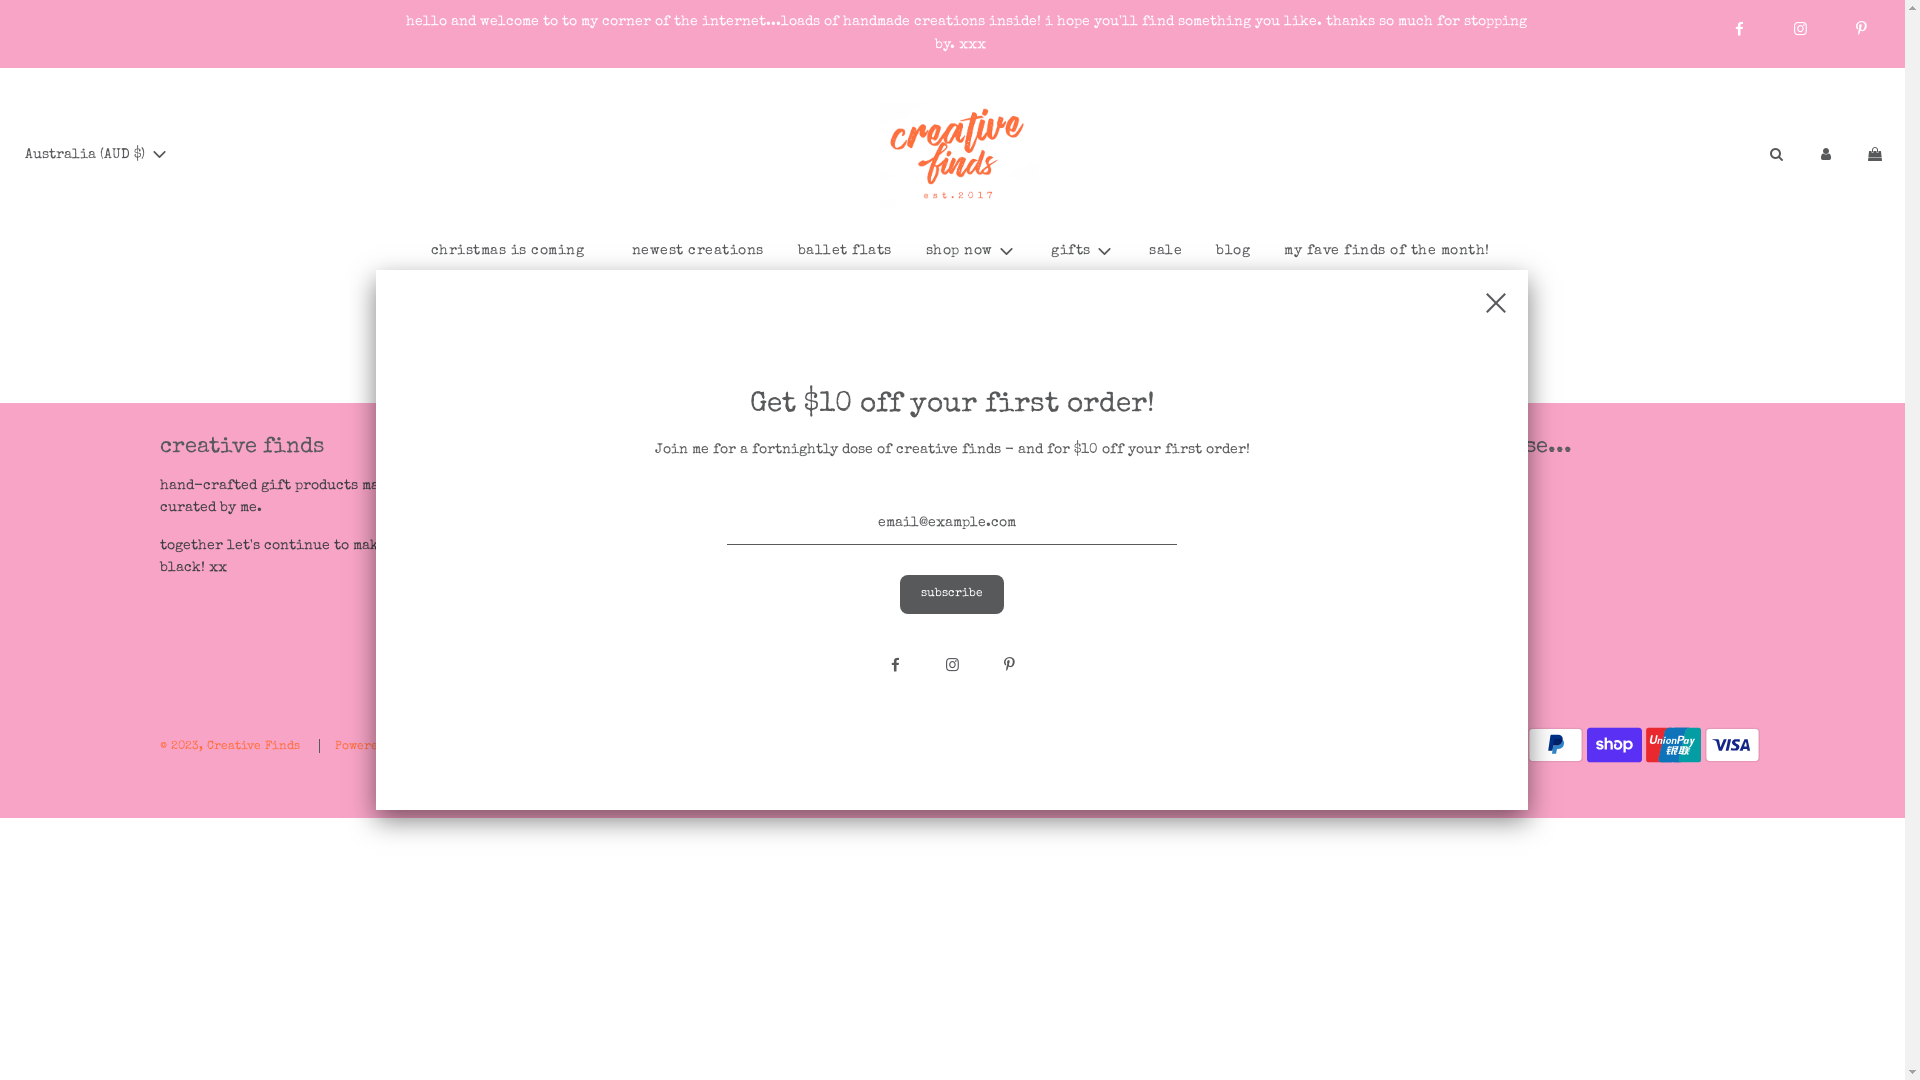 Image resolution: width=1920 pixels, height=1080 pixels. Describe the element at coordinates (395, 747) in the screenshot. I see `Powered by Shopify` at that location.